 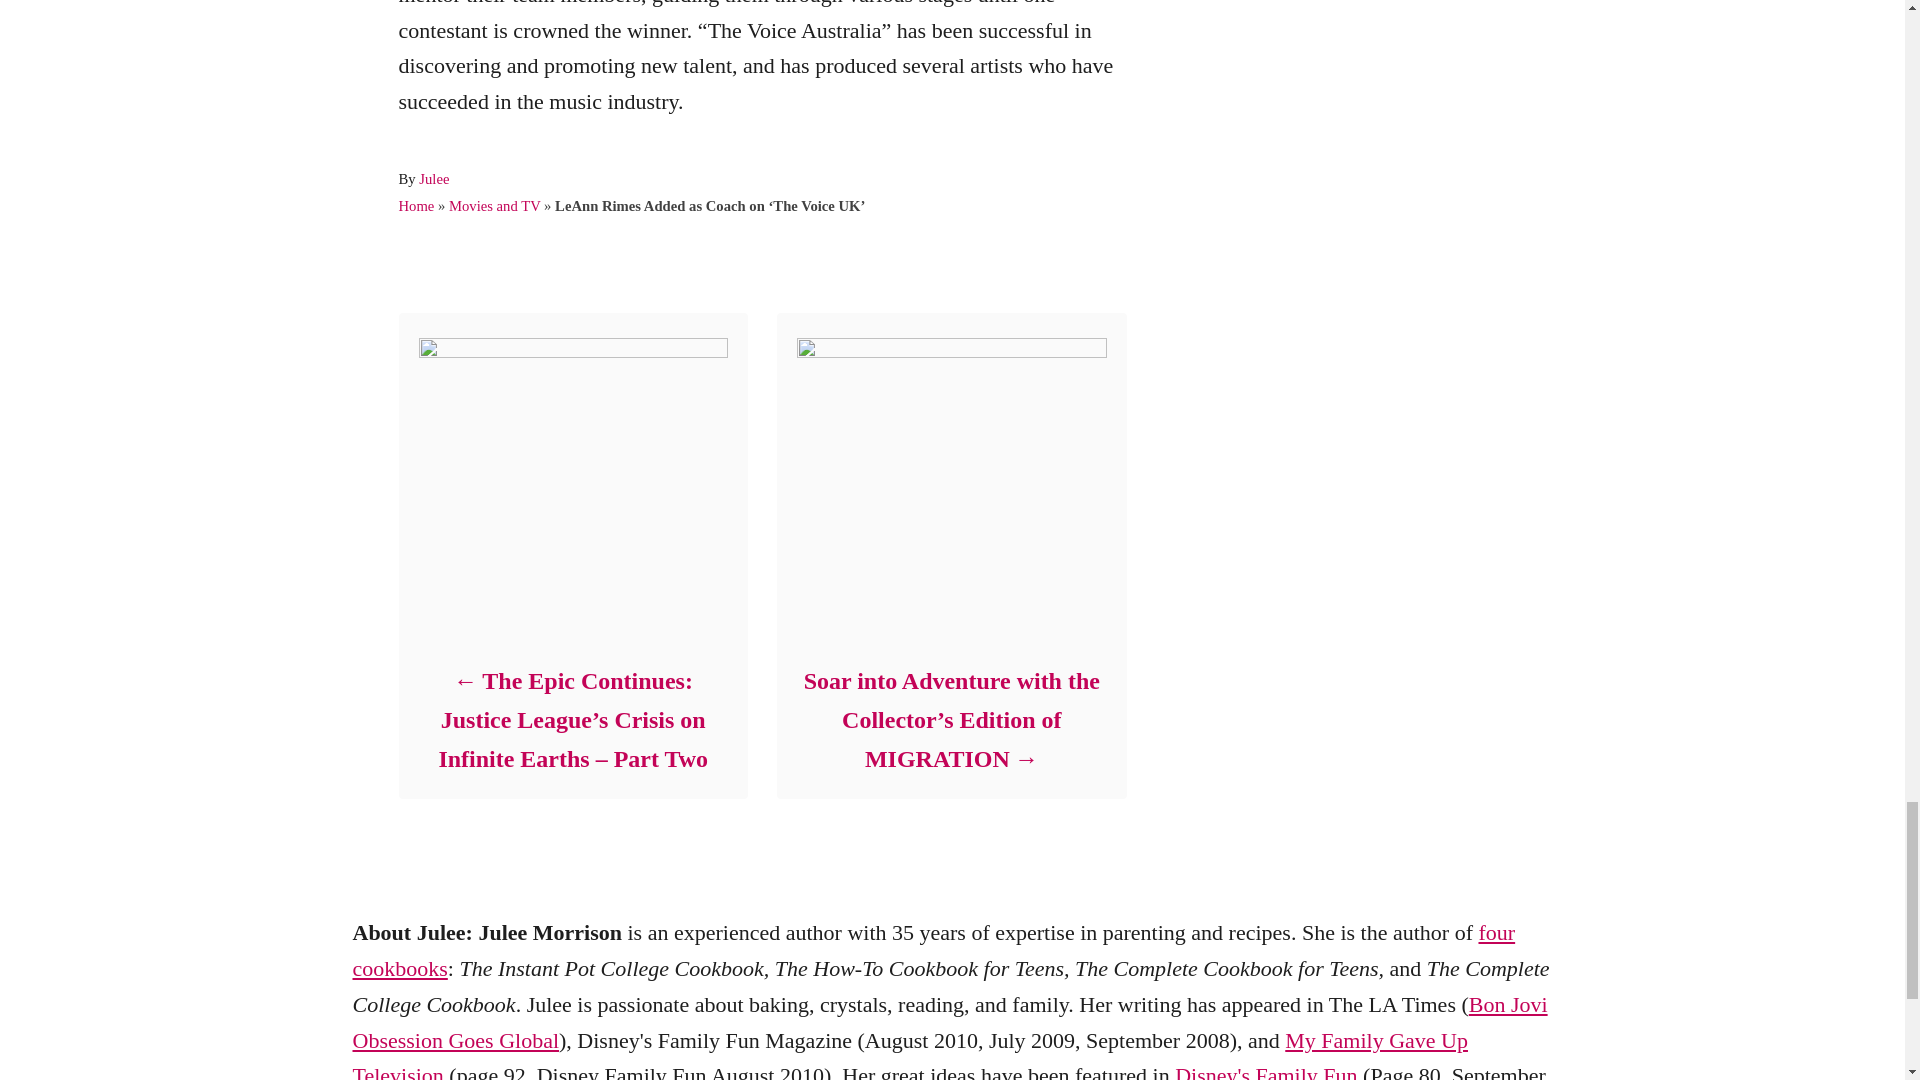 What do you see at coordinates (494, 205) in the screenshot?
I see `Movies and TV` at bounding box center [494, 205].